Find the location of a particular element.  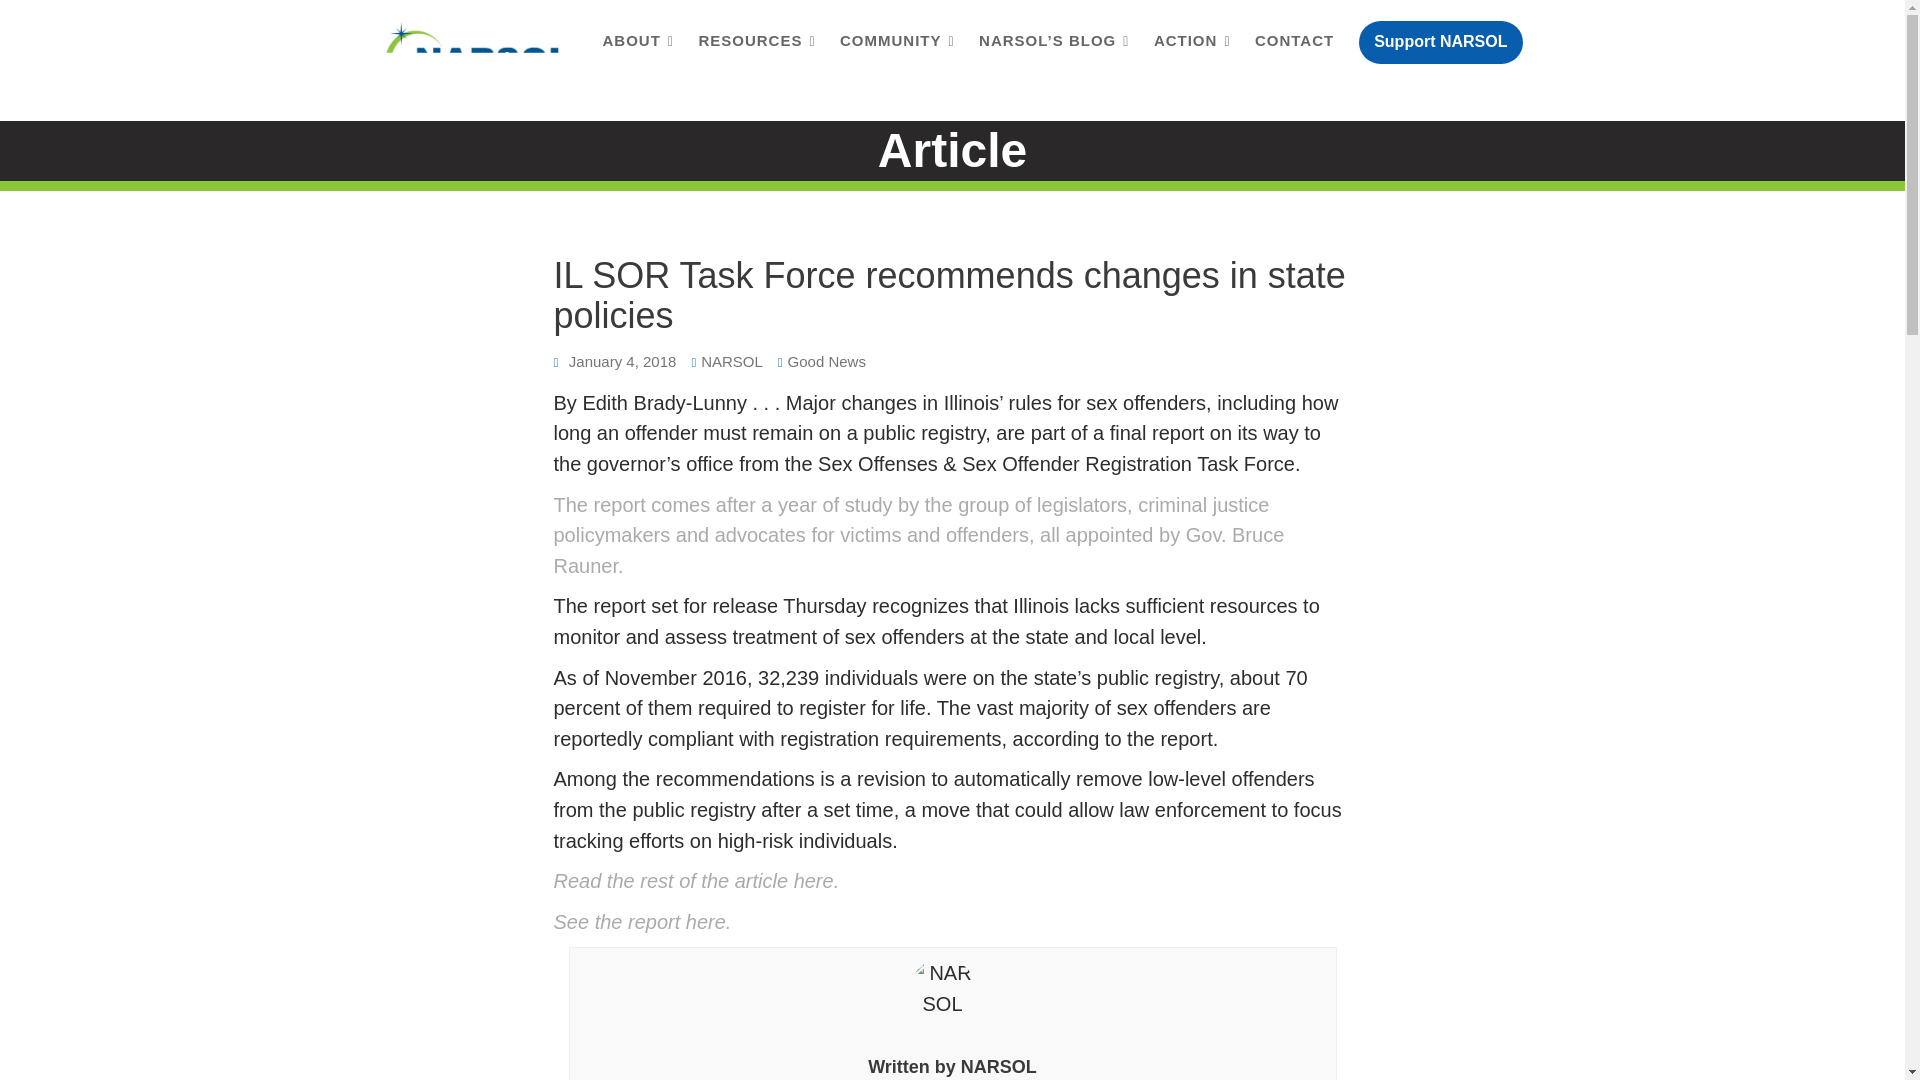

Posts by NARSOL is located at coordinates (998, 1066).